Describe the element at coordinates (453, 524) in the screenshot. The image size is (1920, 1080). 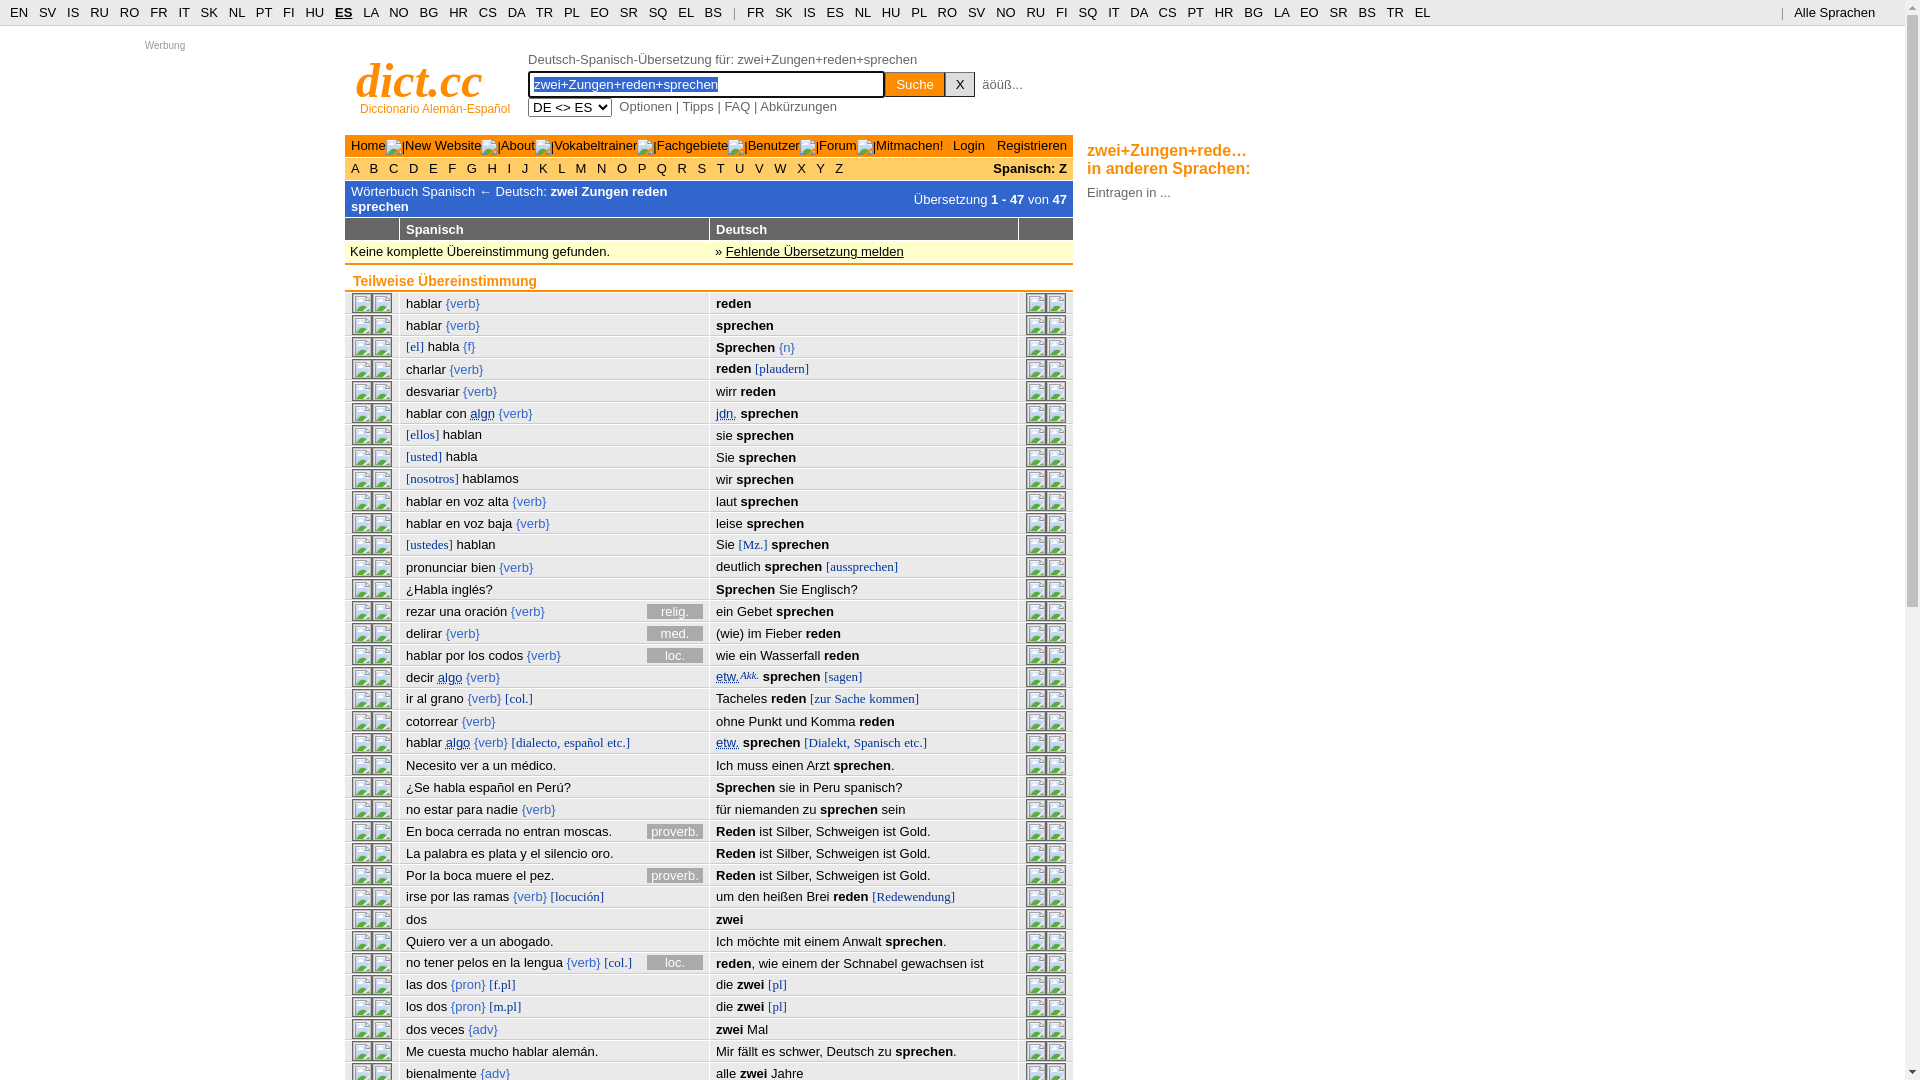
I see `en` at that location.